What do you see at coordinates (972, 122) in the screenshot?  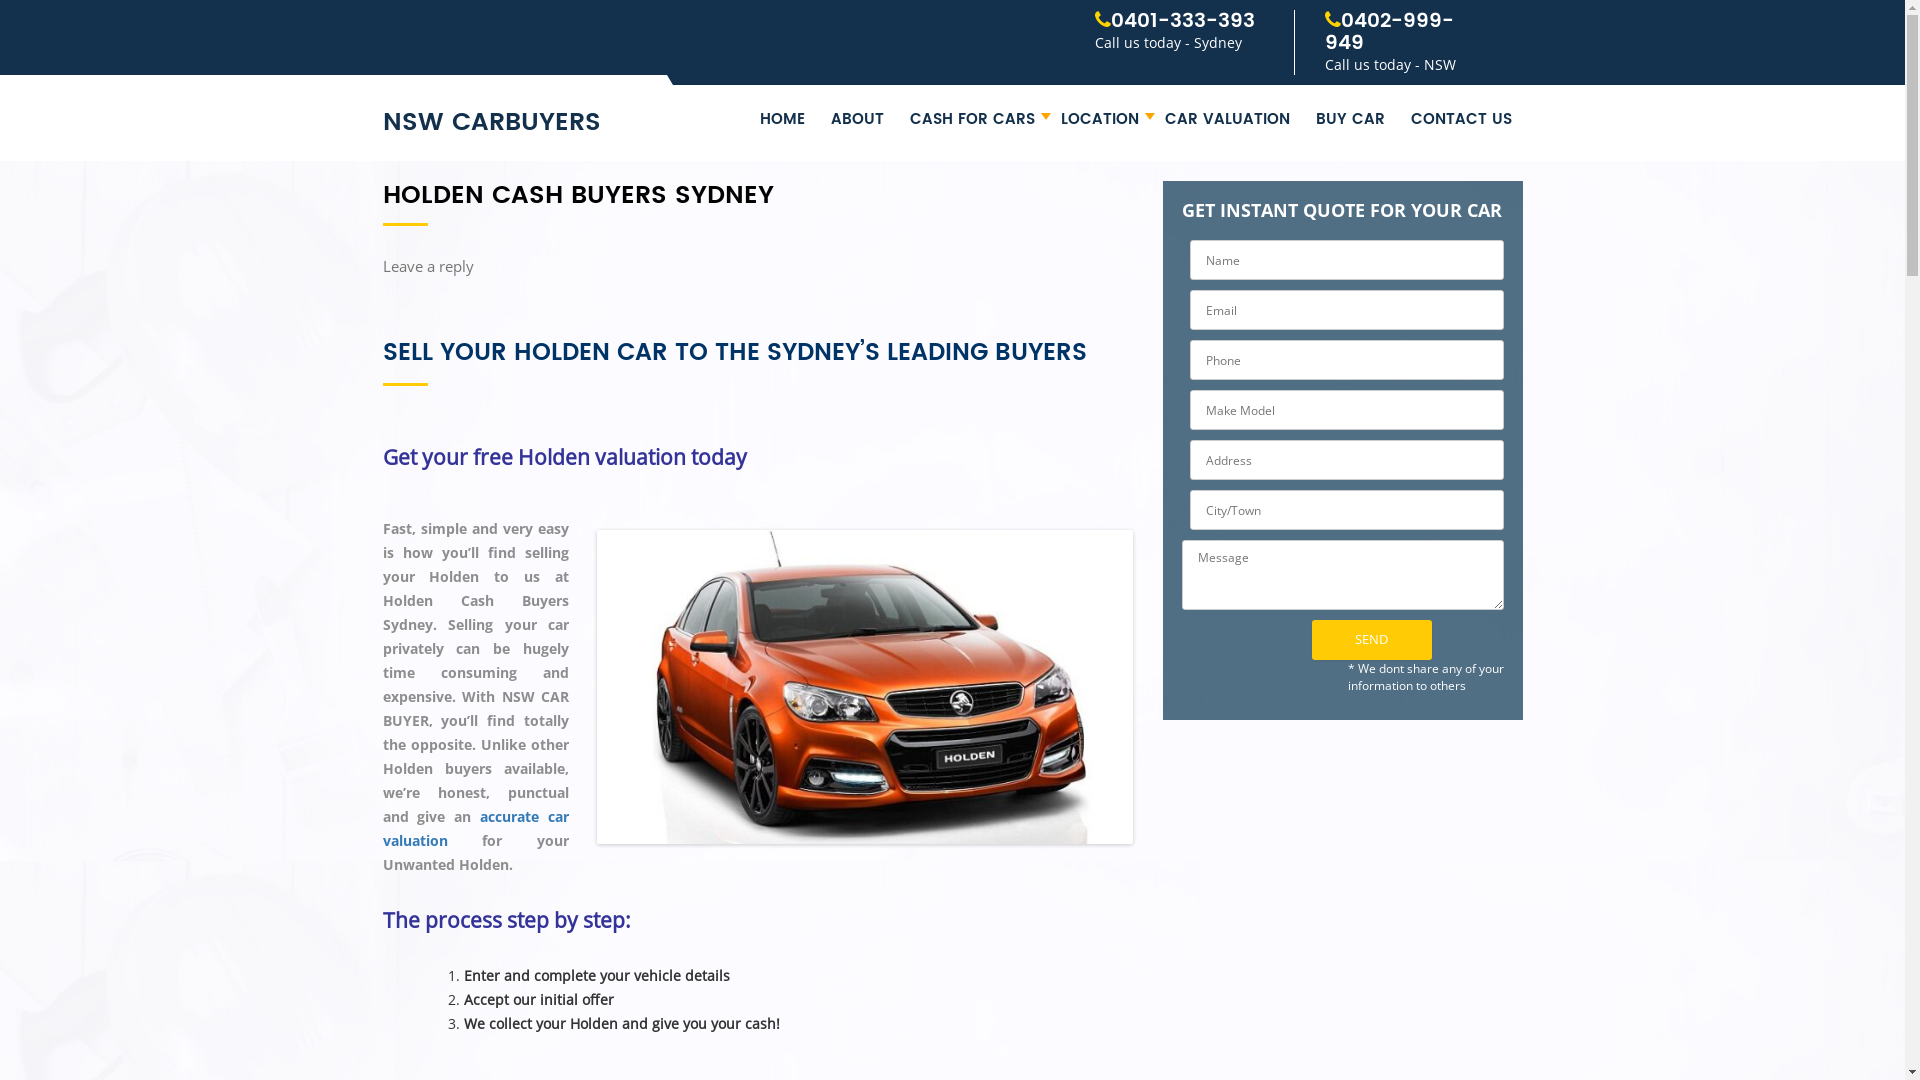 I see `CASH FOR CARS` at bounding box center [972, 122].